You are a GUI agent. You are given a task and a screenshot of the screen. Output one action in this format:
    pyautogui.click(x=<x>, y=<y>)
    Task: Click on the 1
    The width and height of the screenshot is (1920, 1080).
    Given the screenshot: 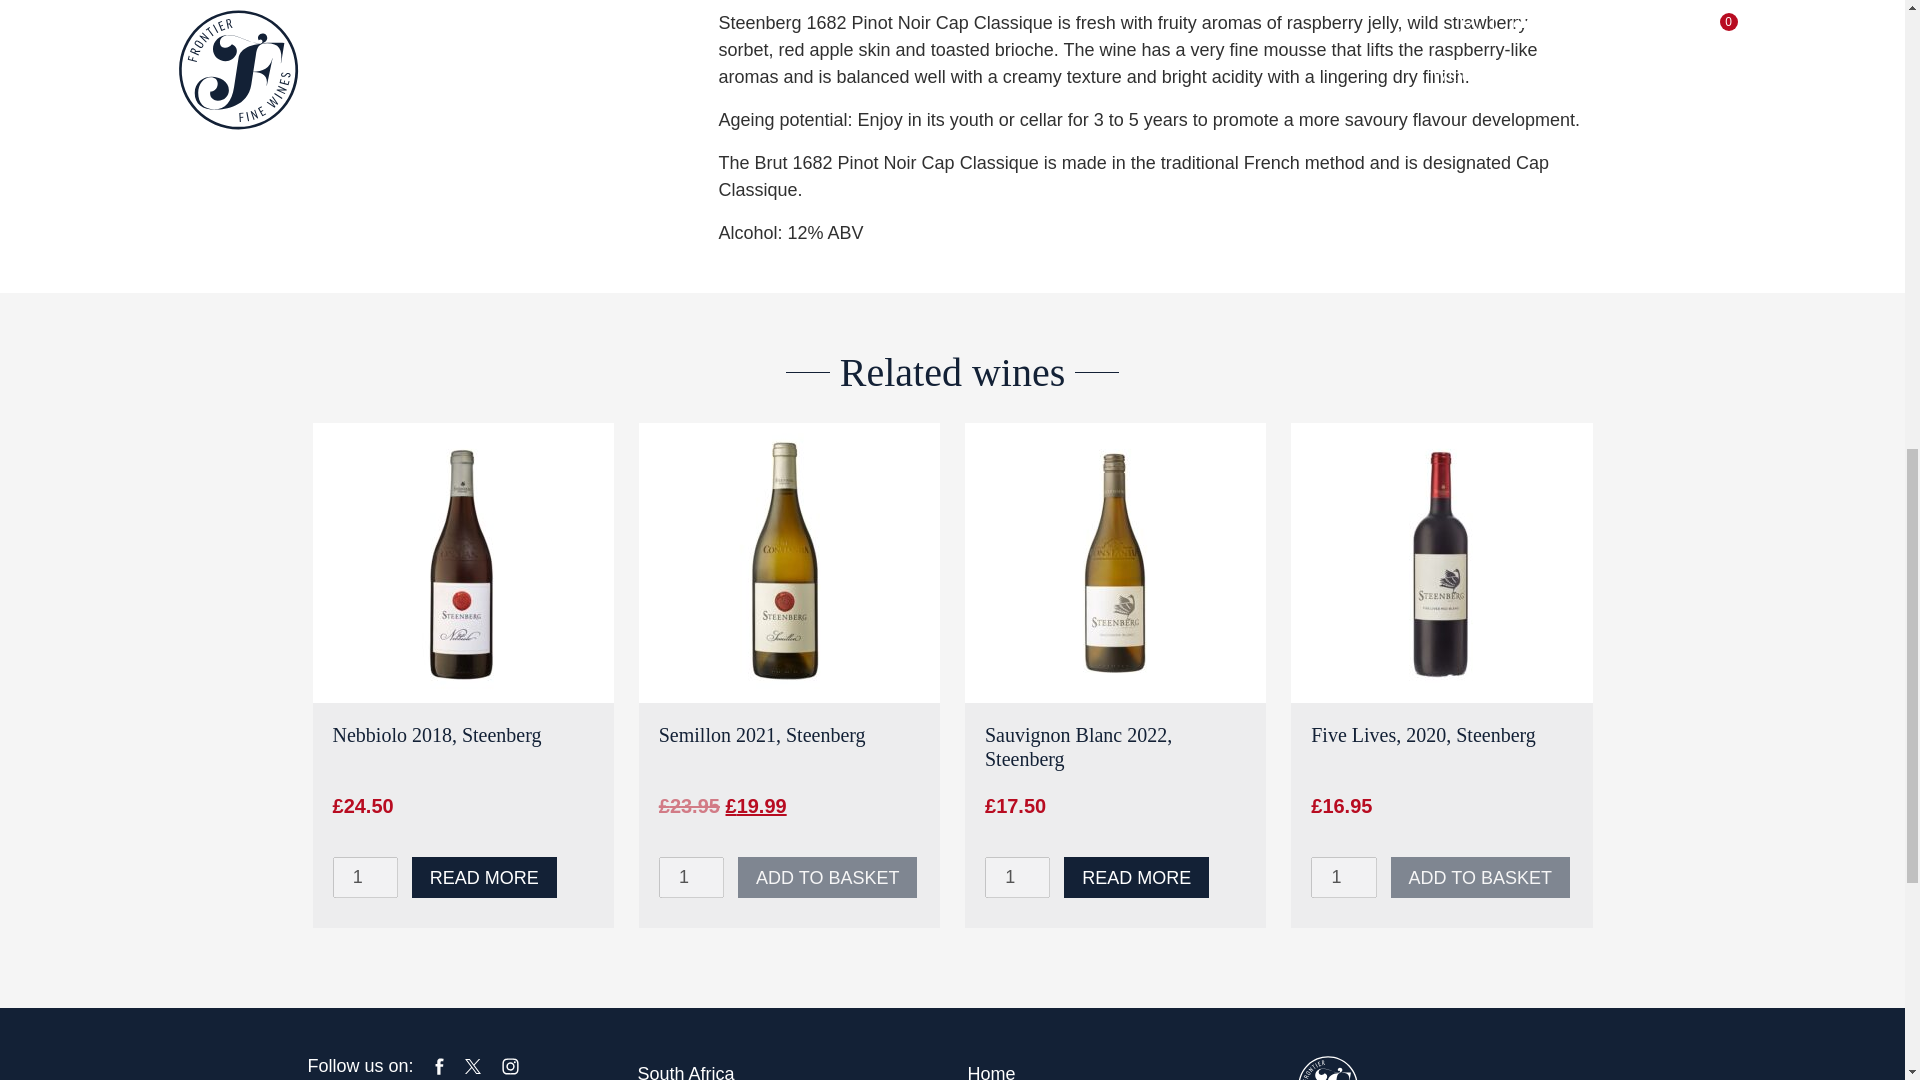 What is the action you would take?
    pyautogui.click(x=1344, y=877)
    